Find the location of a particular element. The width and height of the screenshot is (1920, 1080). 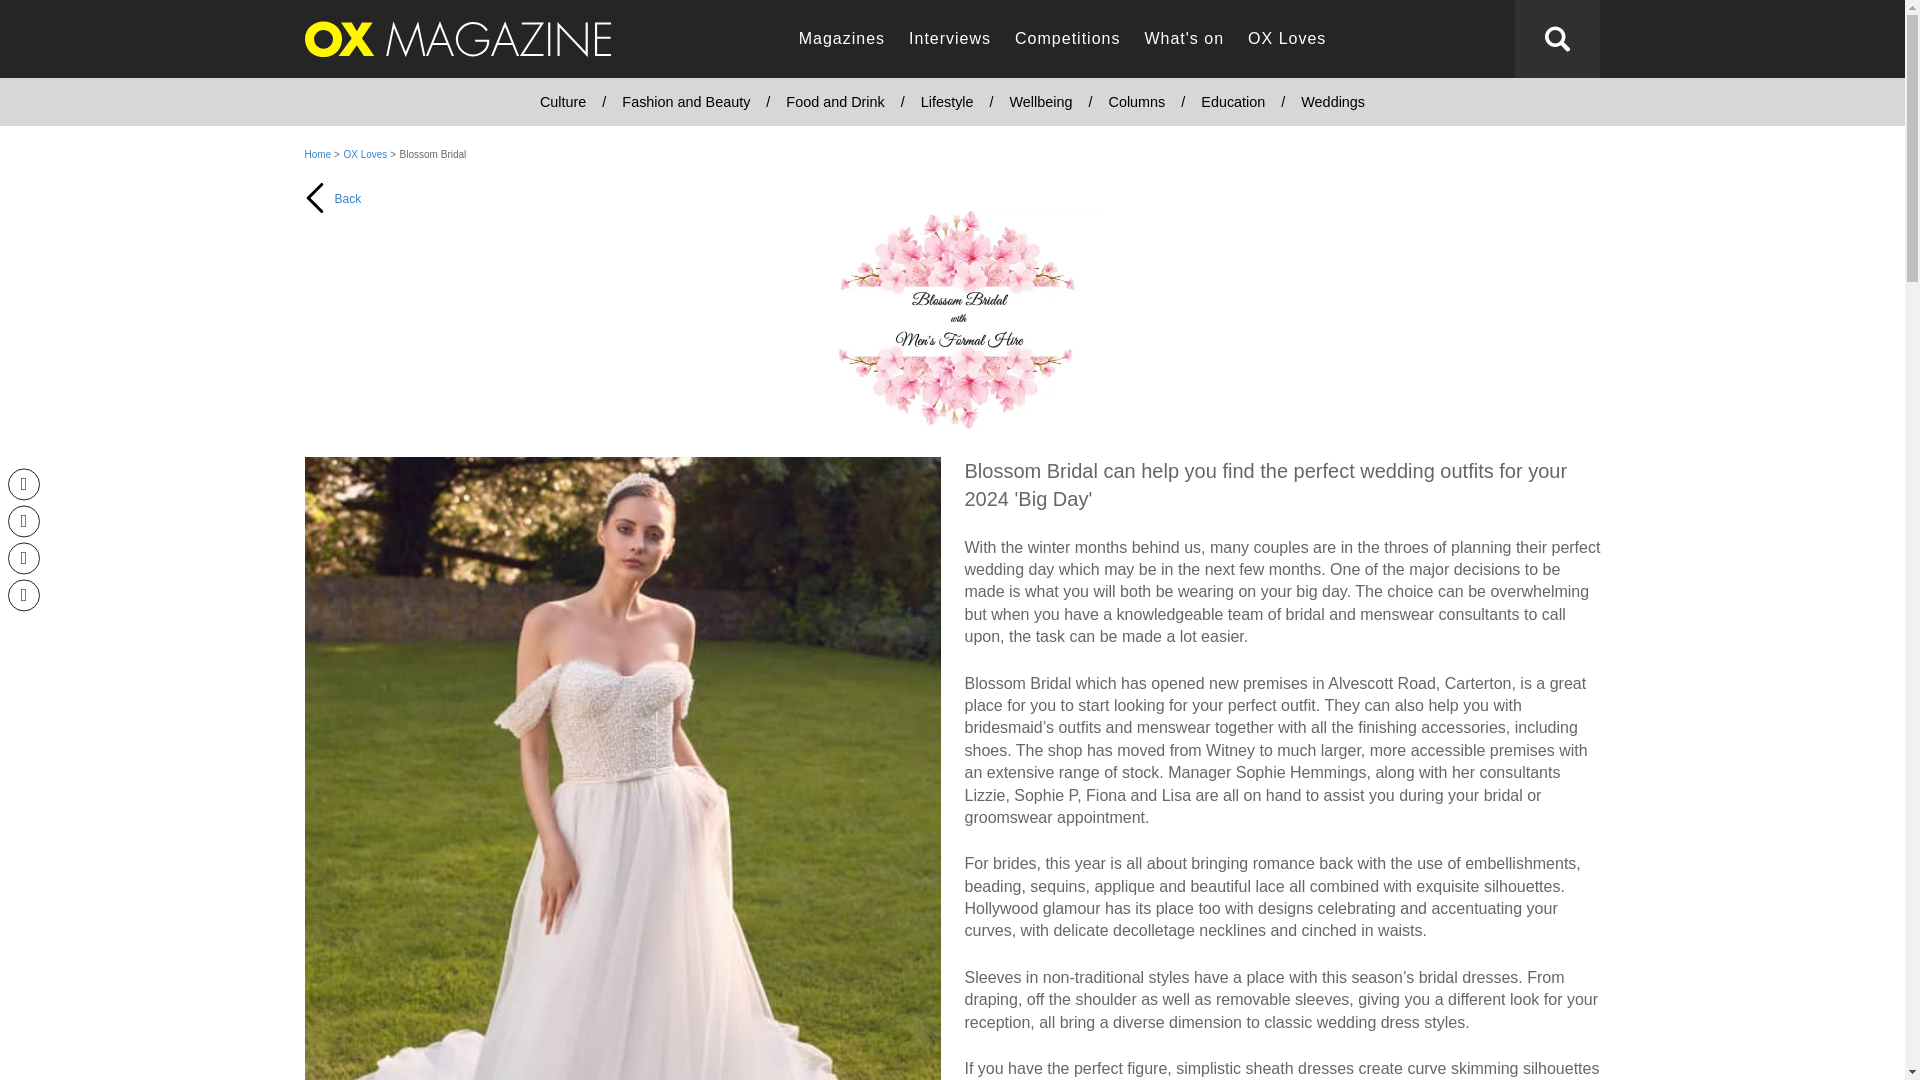

Education is located at coordinates (1232, 102).